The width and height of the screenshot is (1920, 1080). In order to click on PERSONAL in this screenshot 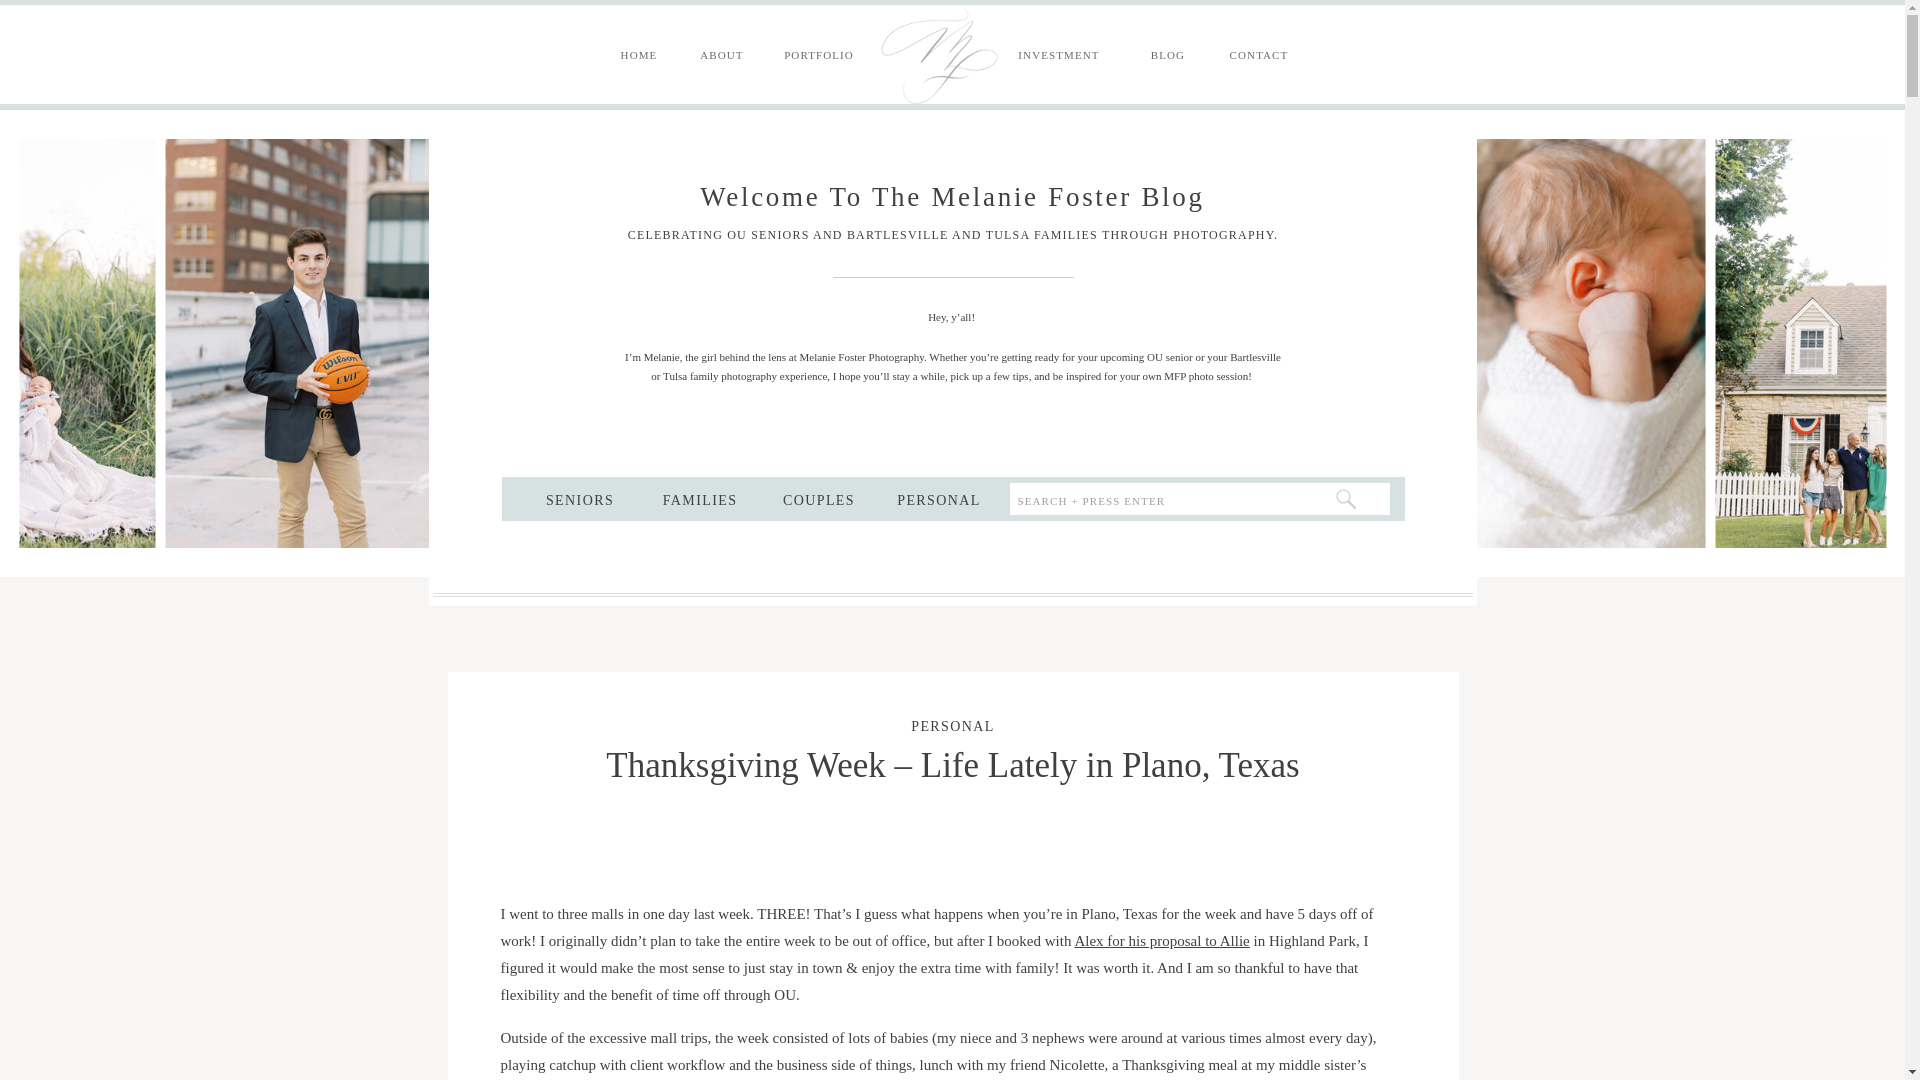, I will do `click(952, 726)`.